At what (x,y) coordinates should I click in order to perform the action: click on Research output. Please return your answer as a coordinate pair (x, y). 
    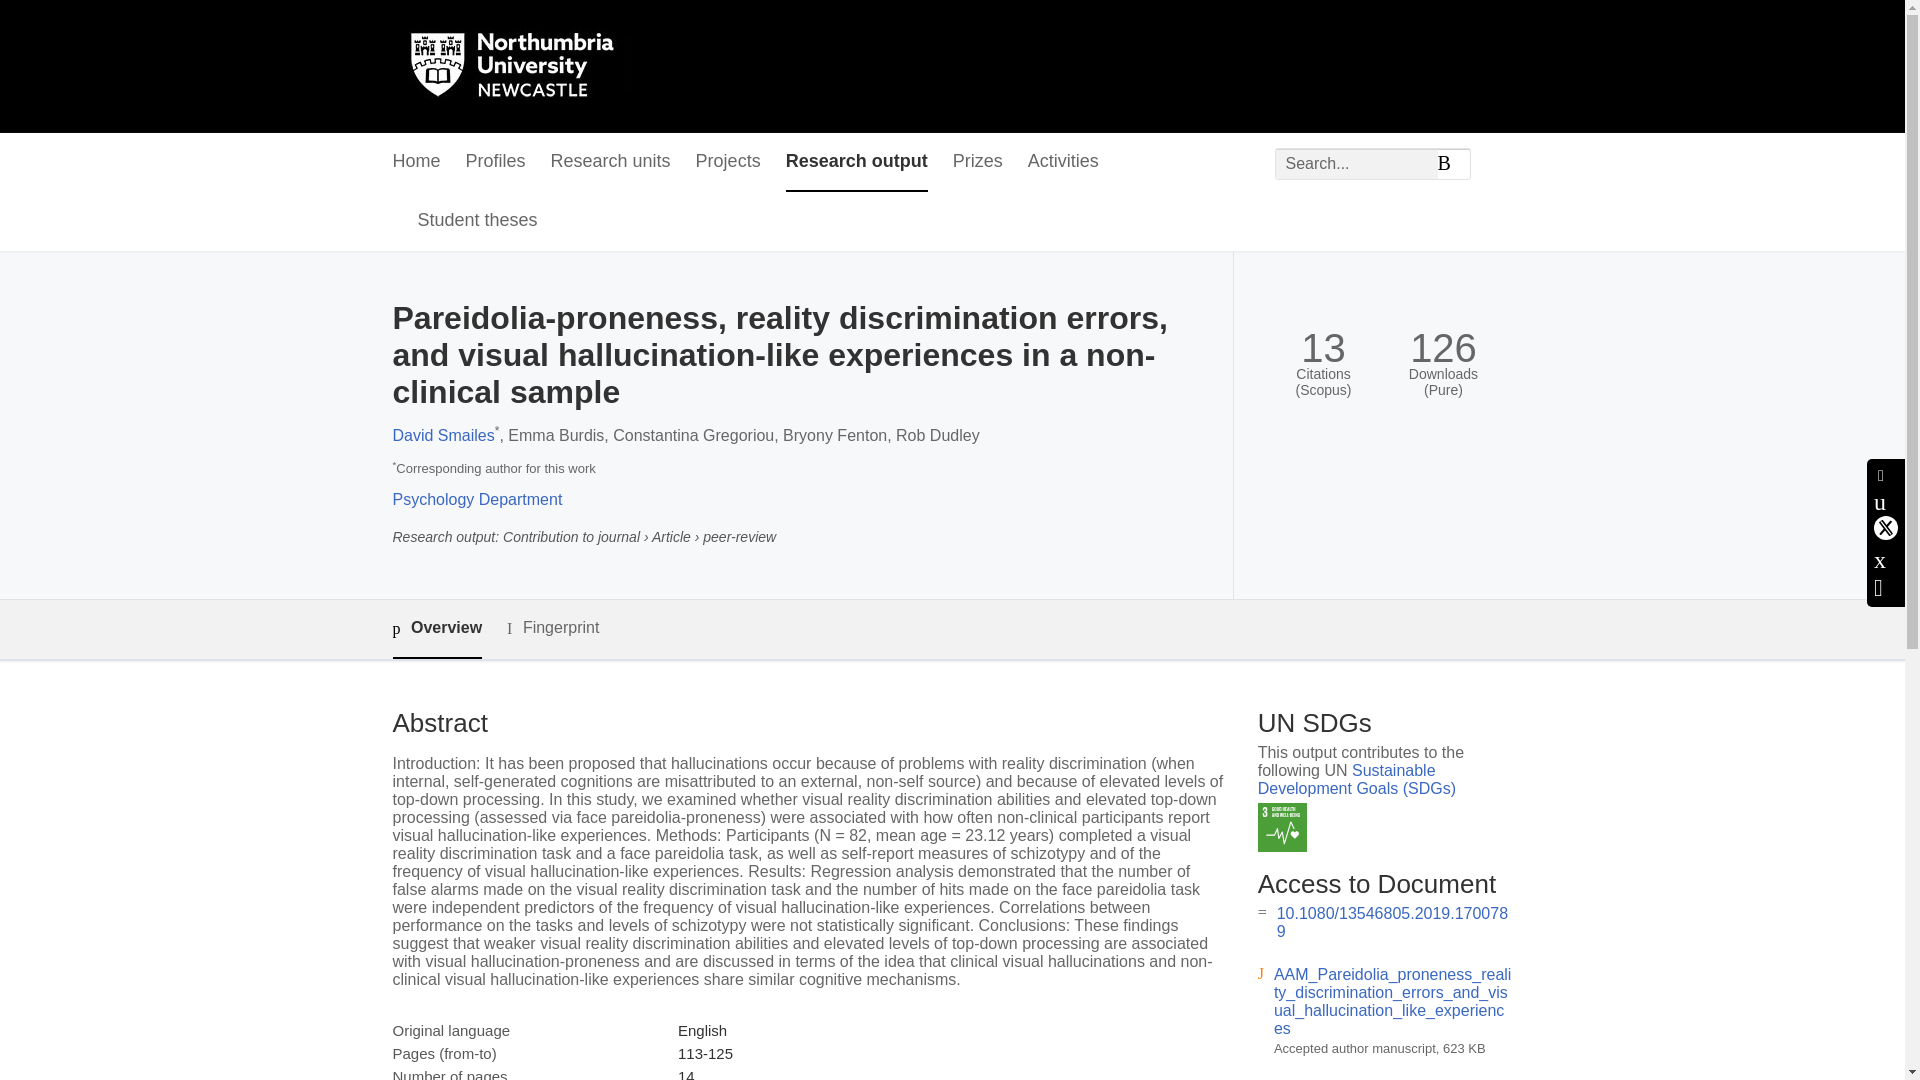
    Looking at the image, I should click on (856, 162).